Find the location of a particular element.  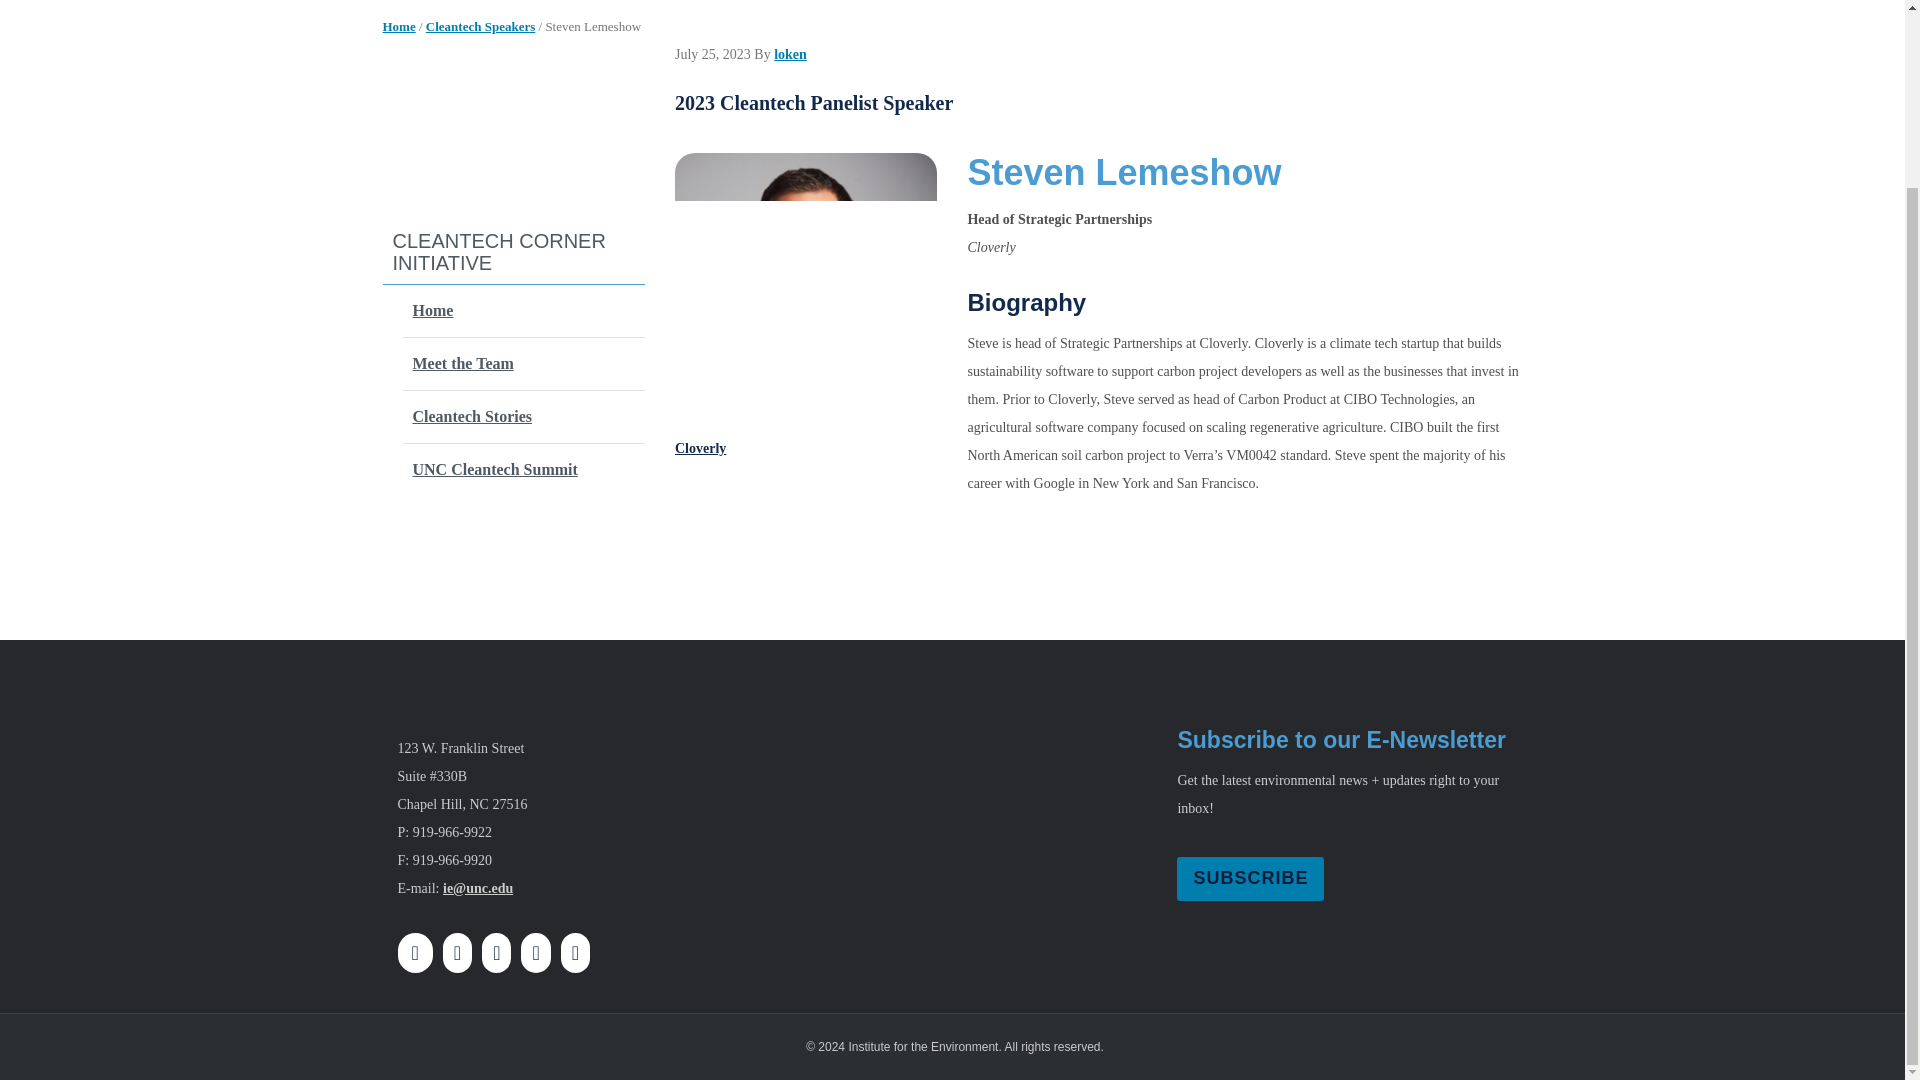

Cleantech Speakers is located at coordinates (480, 26).